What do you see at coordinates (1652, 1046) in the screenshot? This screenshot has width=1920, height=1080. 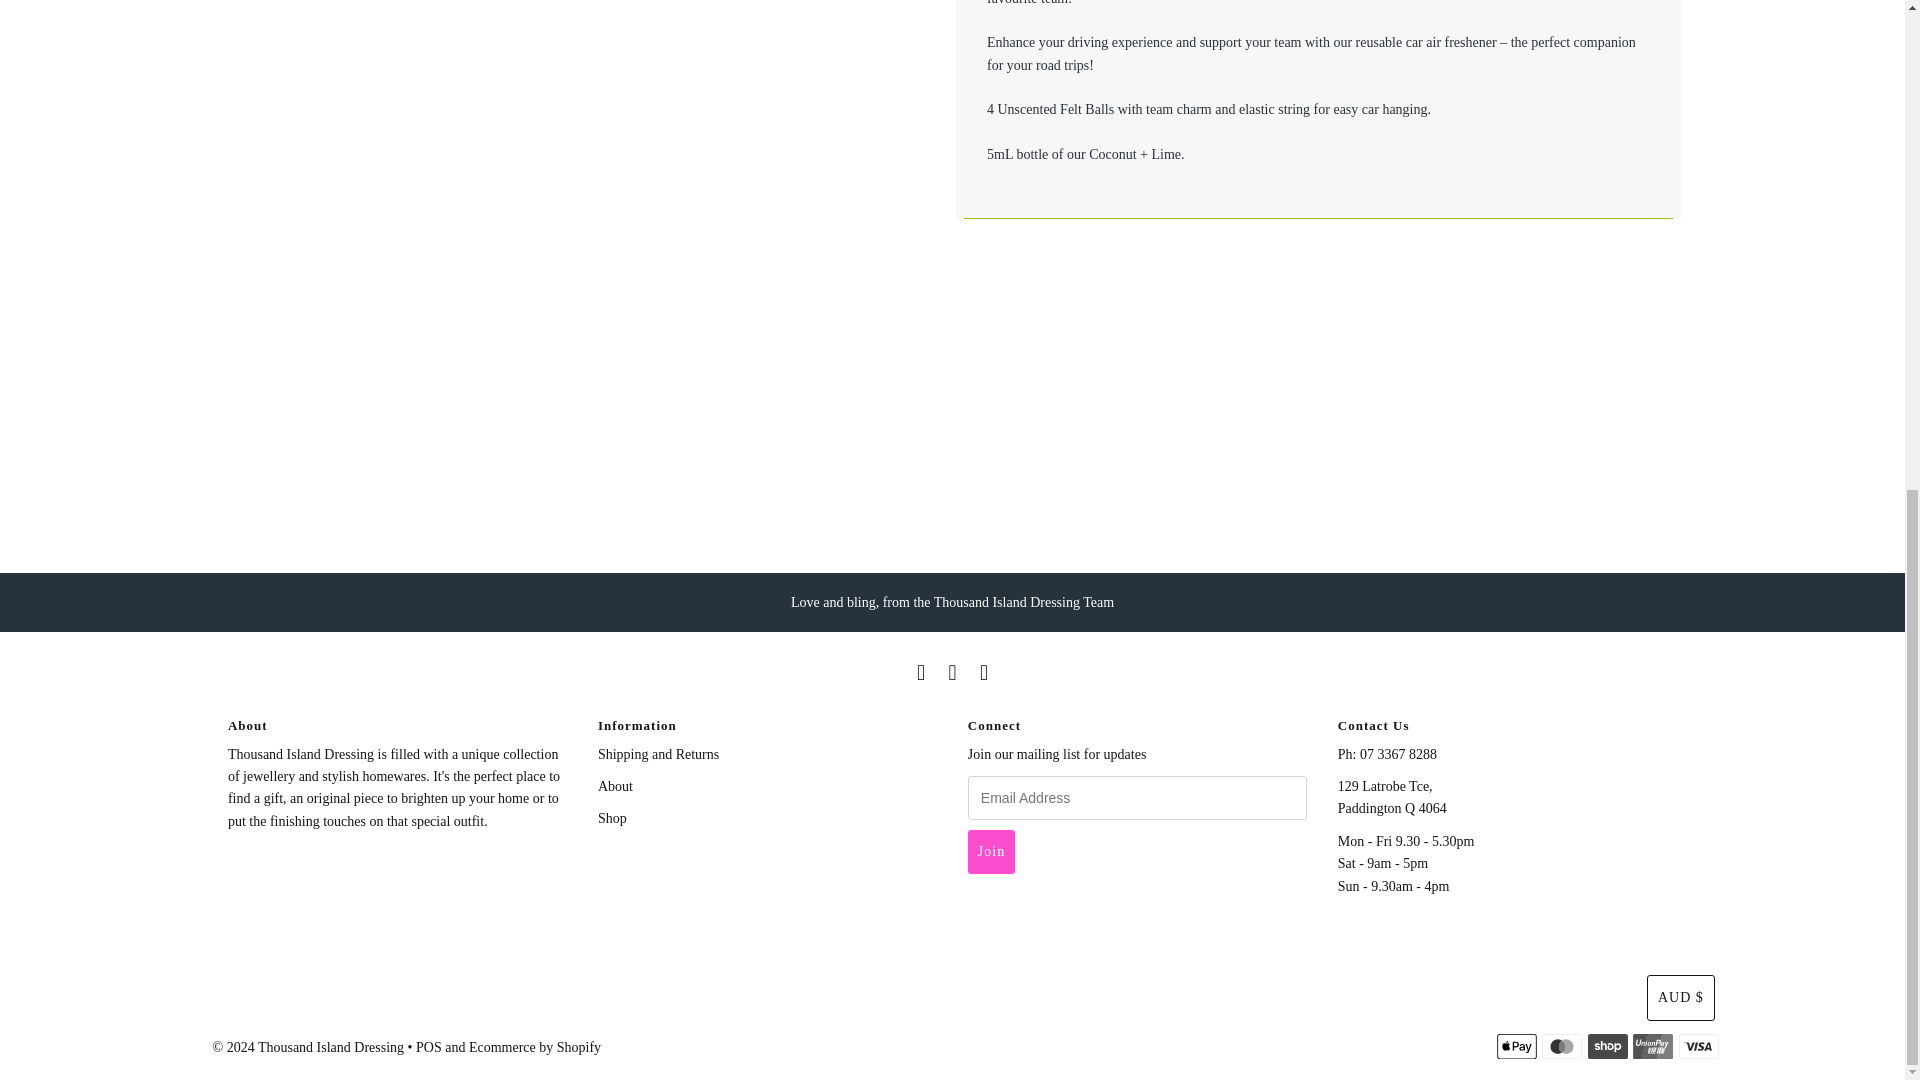 I see `Union Pay` at bounding box center [1652, 1046].